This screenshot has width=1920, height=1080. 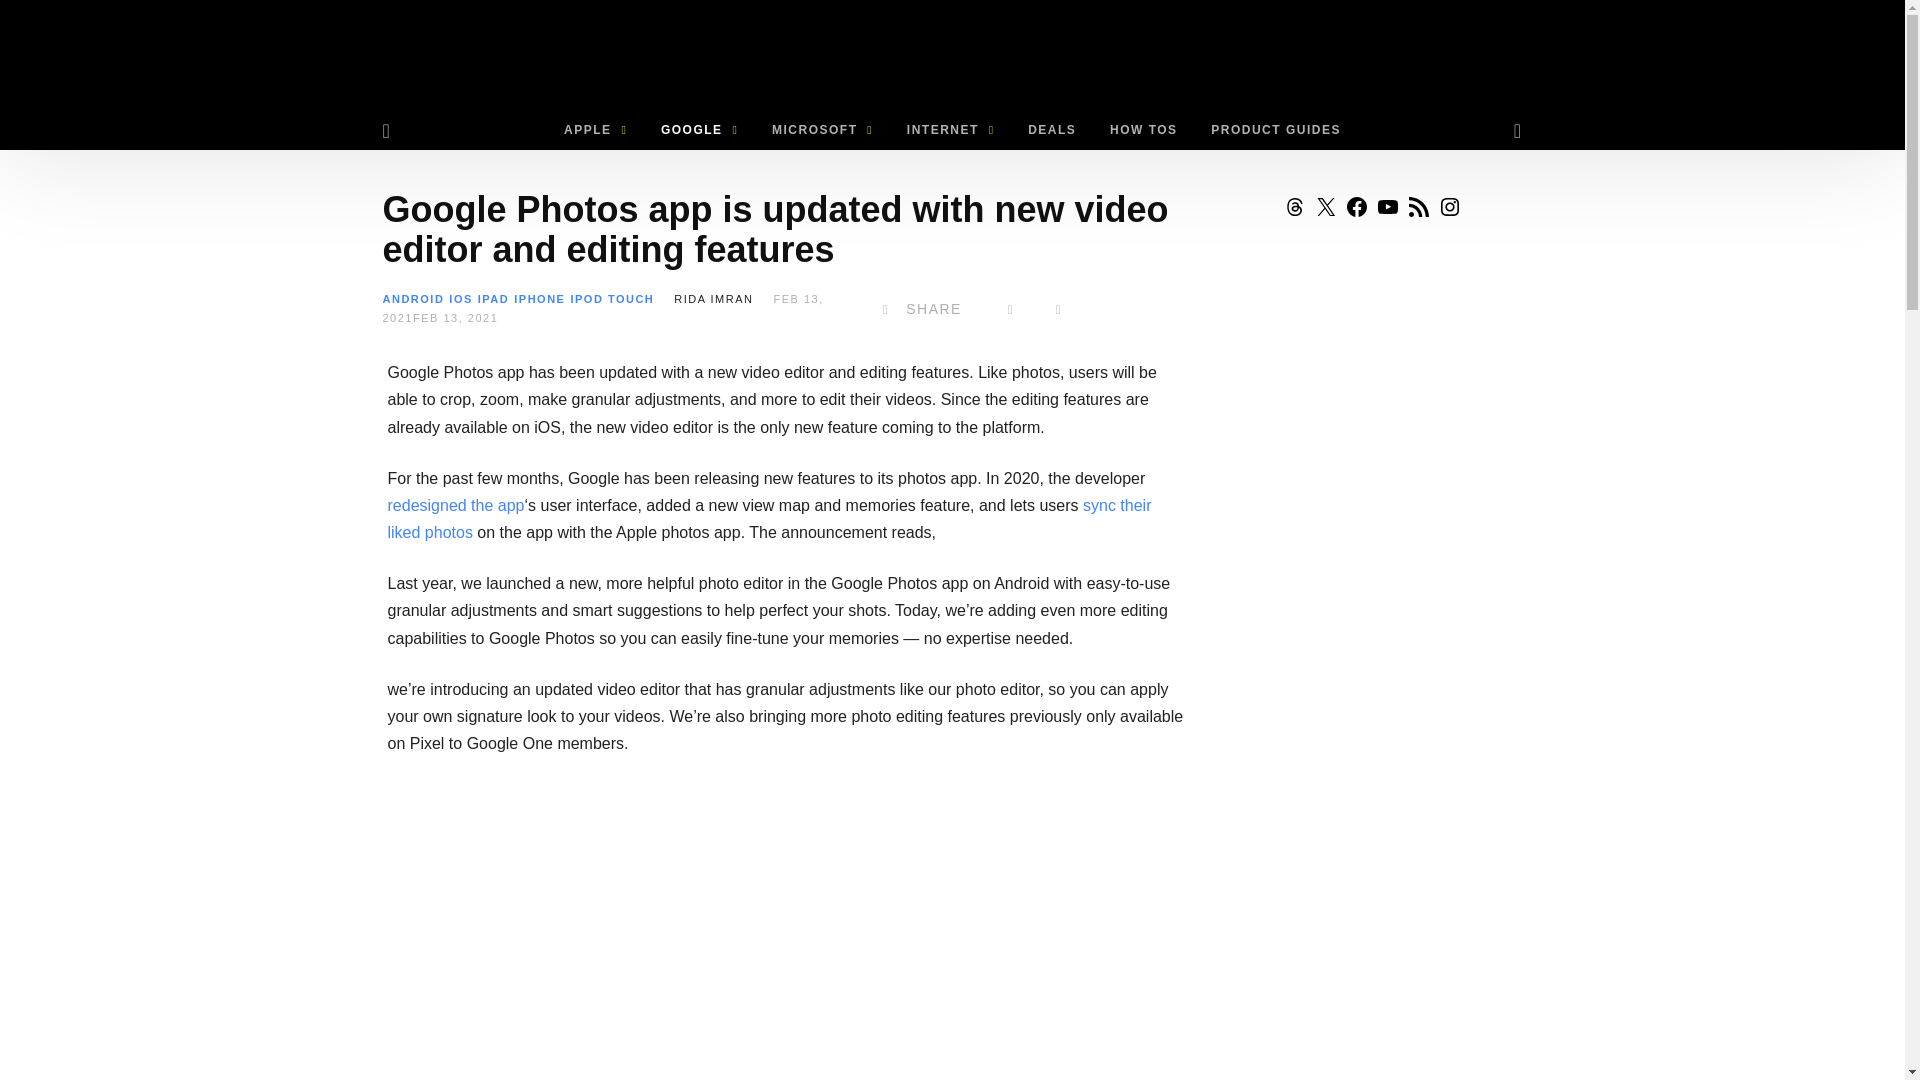 I want to click on ANDROID, so click(x=412, y=298).